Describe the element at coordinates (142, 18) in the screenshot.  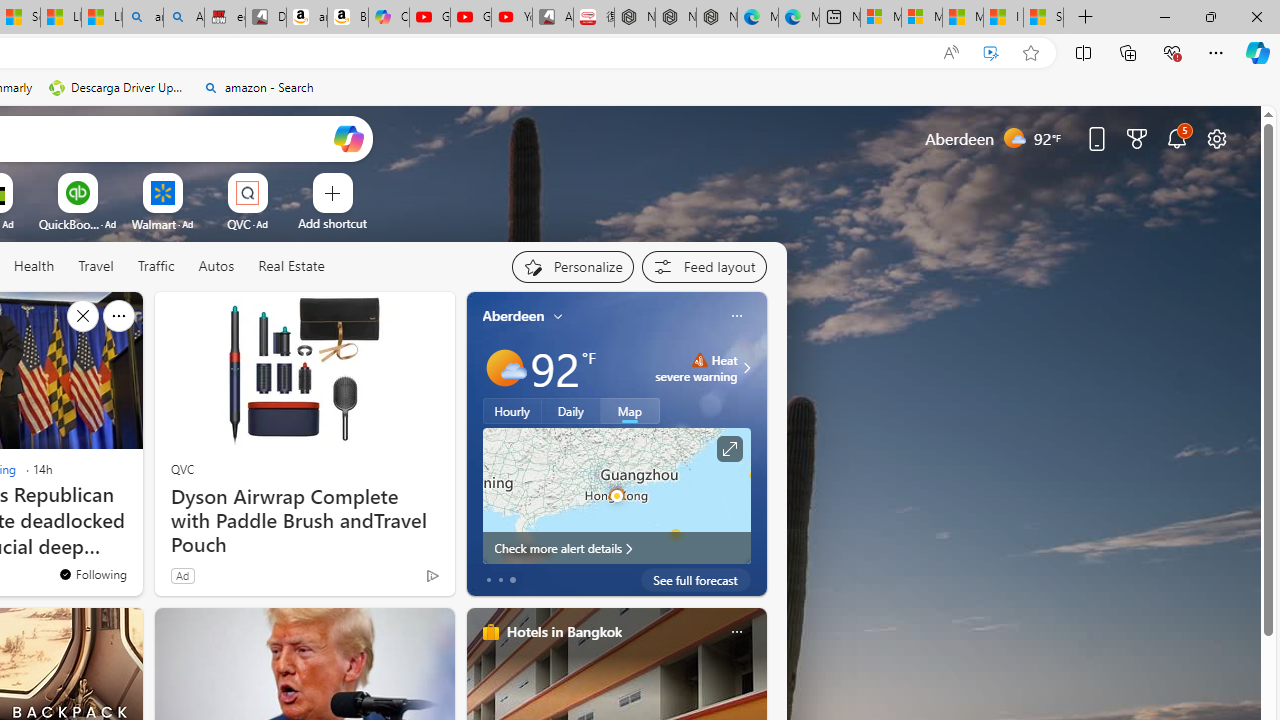
I see `amazon - Search` at that location.